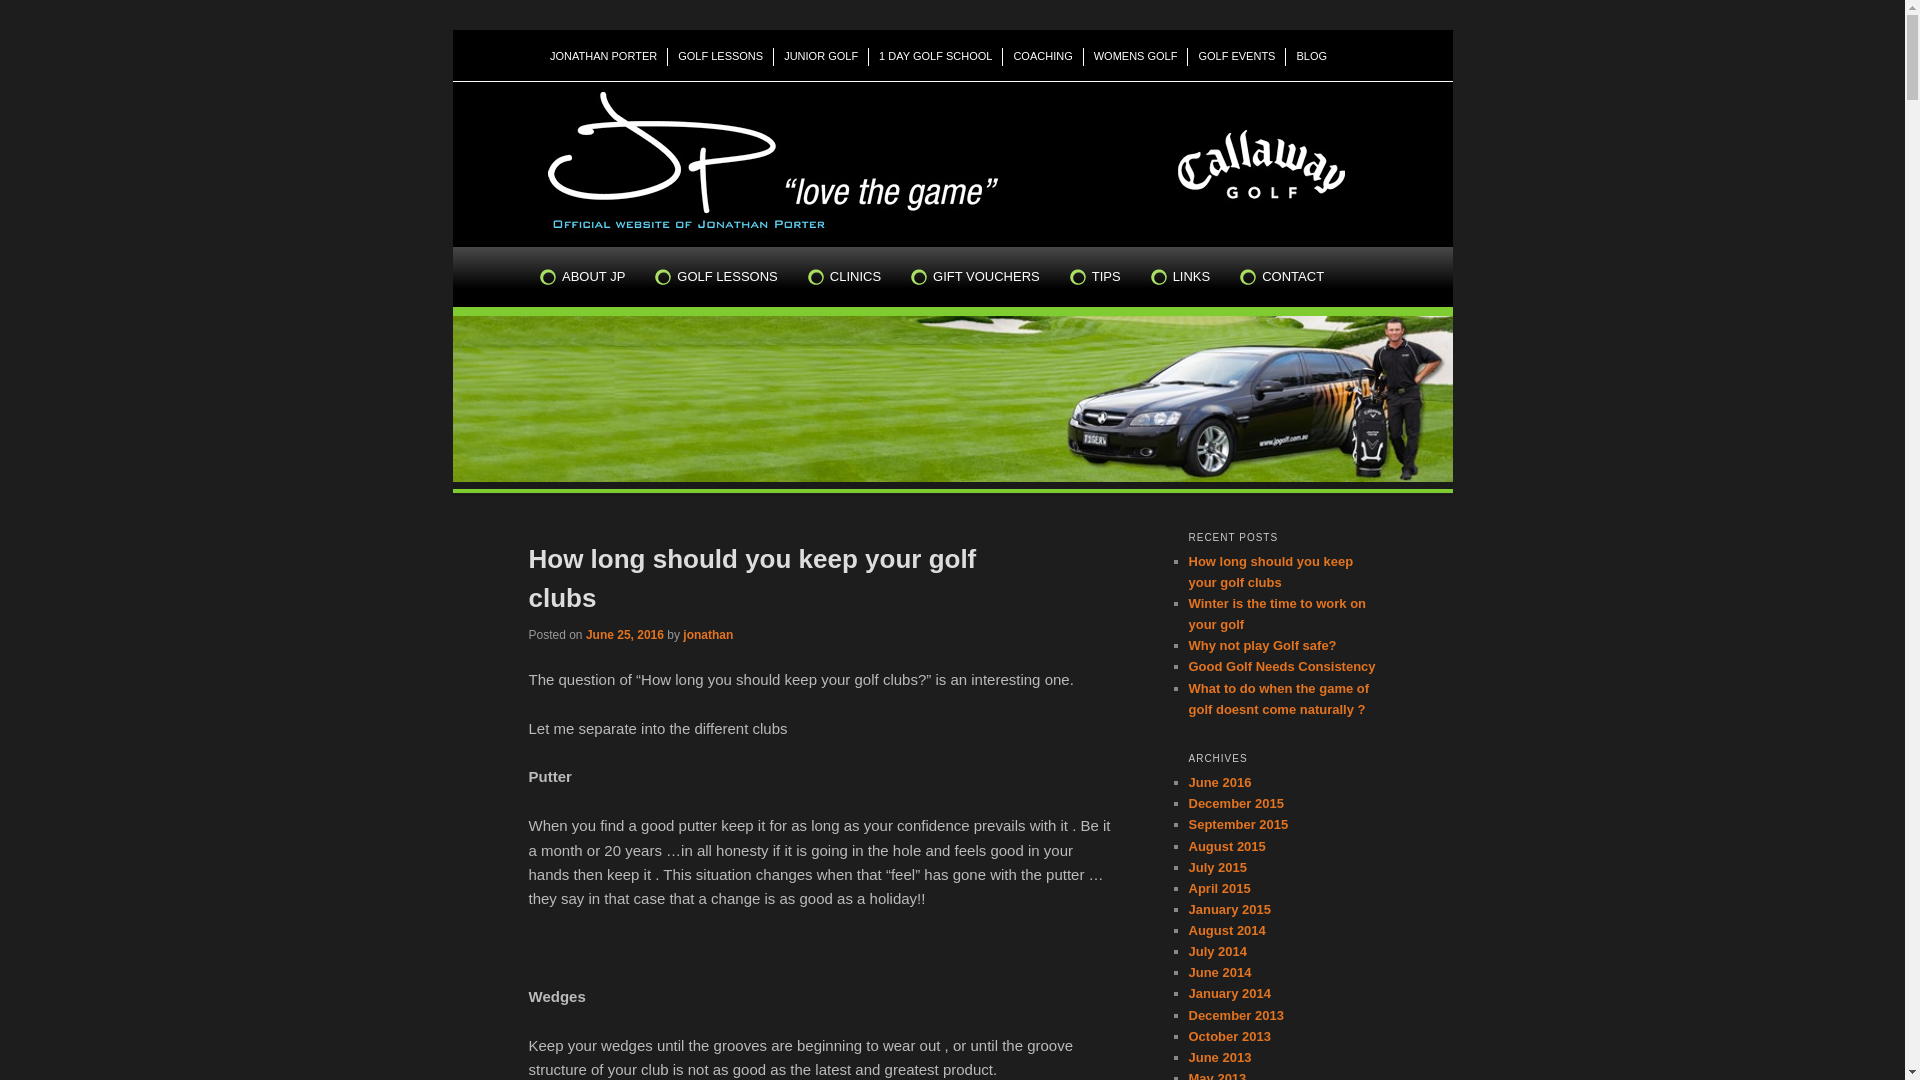 The height and width of the screenshot is (1080, 1920). What do you see at coordinates (1282, 666) in the screenshot?
I see `Good Golf Needs Consistency` at bounding box center [1282, 666].